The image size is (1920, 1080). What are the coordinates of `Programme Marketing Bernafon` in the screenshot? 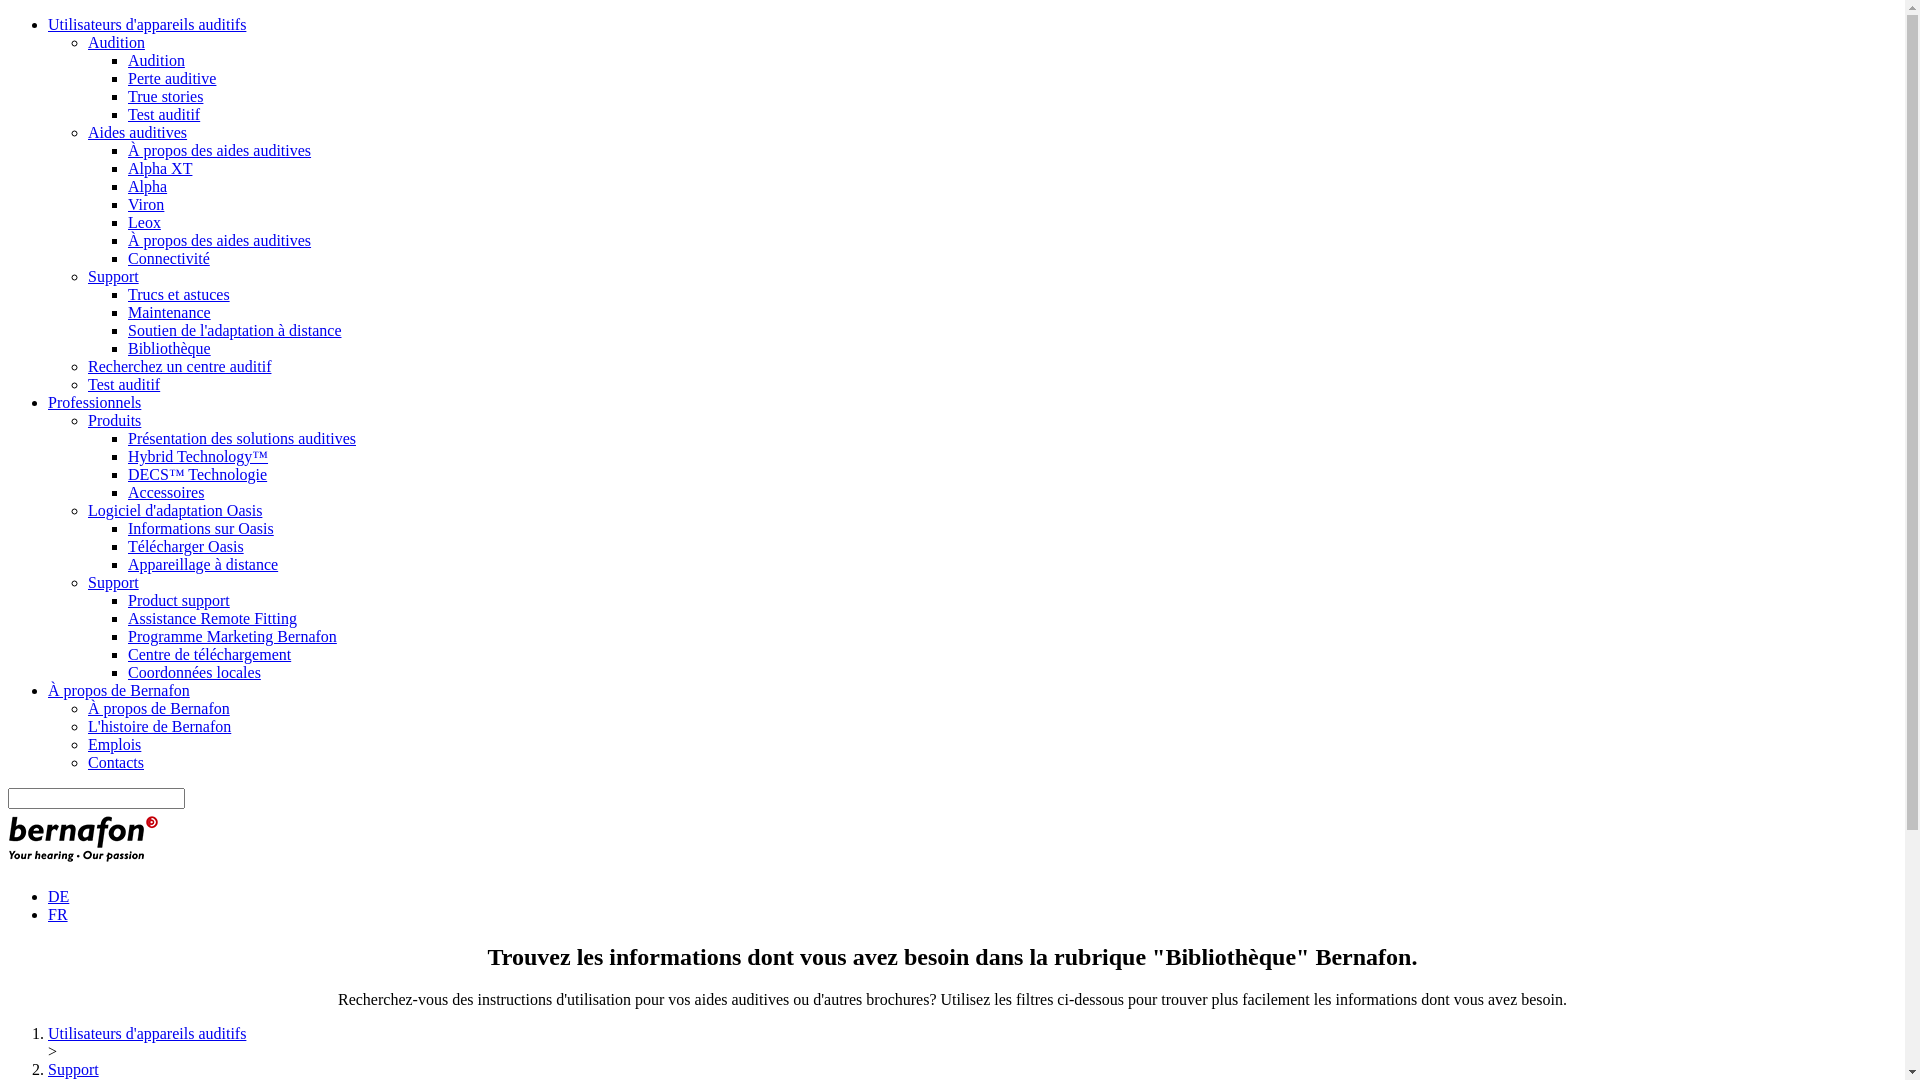 It's located at (232, 636).